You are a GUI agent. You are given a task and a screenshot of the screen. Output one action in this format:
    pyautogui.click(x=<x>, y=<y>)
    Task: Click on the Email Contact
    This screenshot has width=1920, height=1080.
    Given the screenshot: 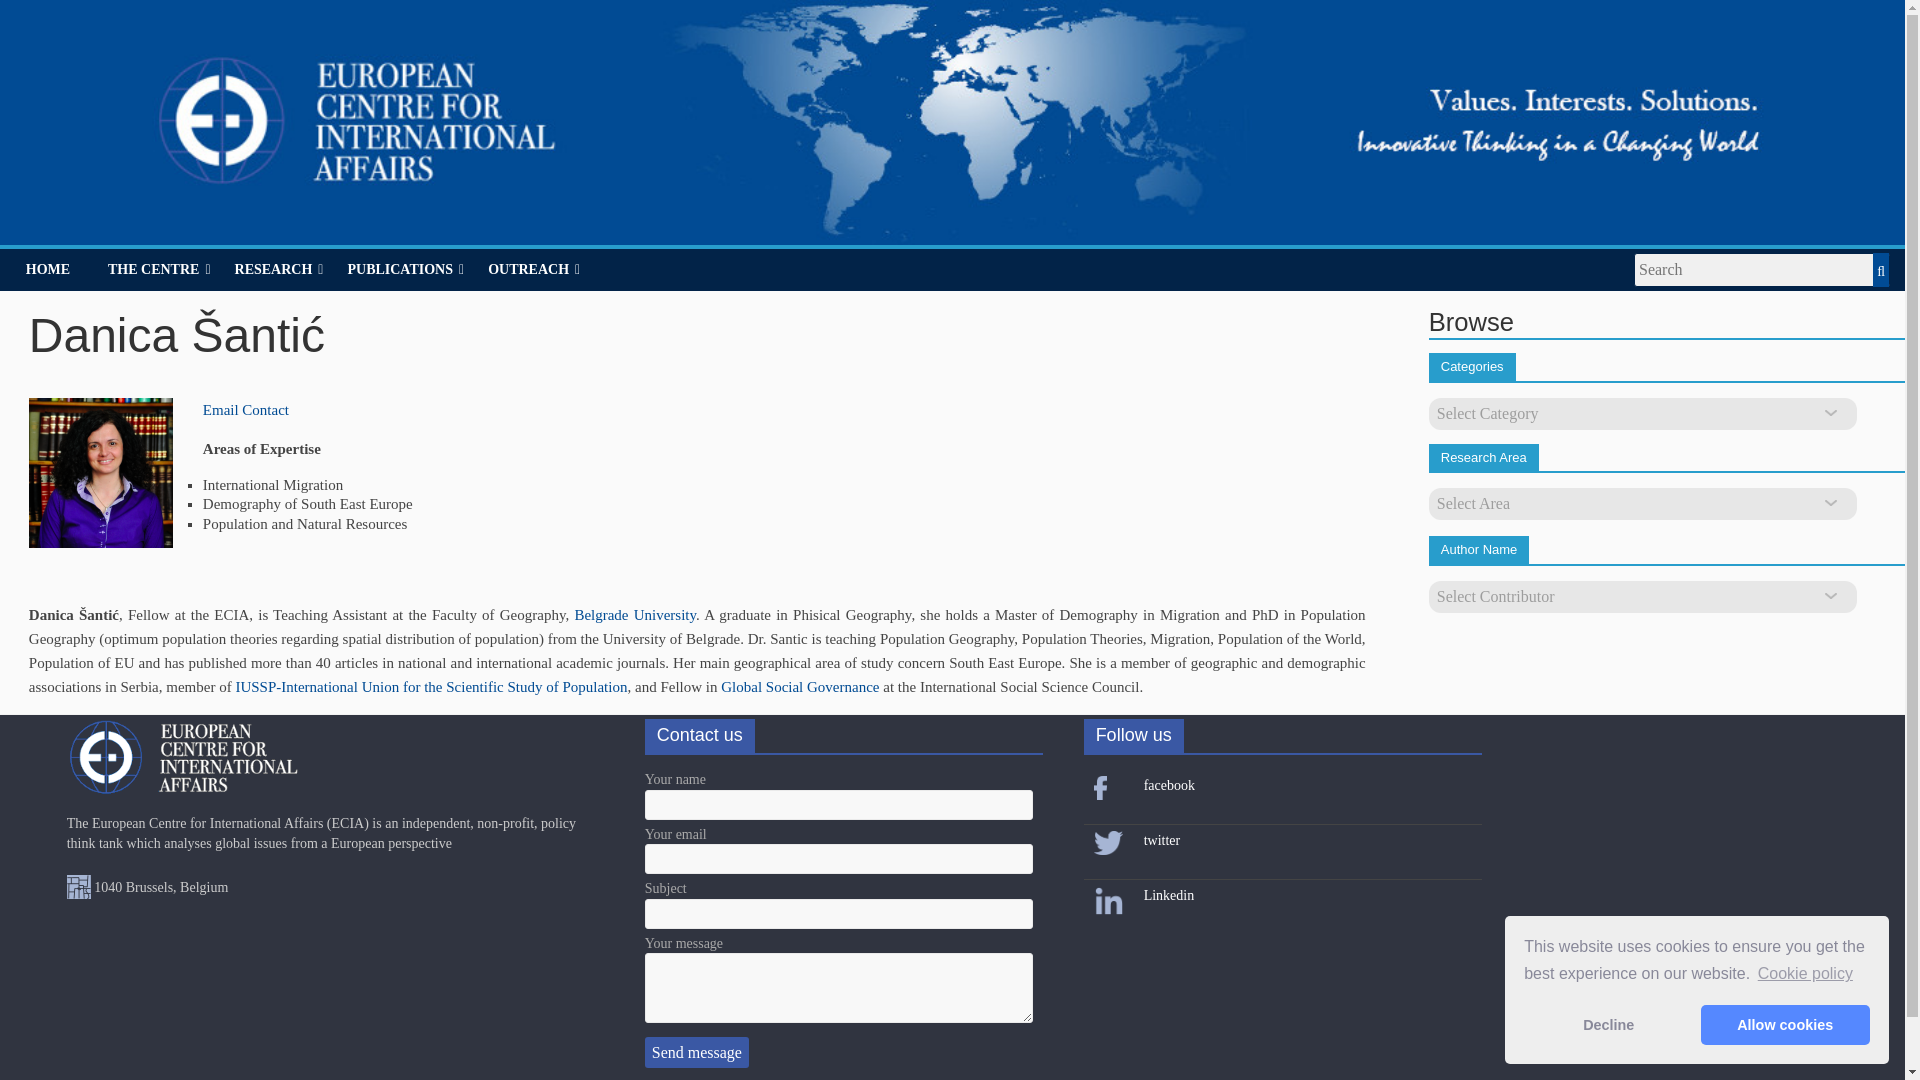 What is the action you would take?
    pyautogui.click(x=246, y=409)
    